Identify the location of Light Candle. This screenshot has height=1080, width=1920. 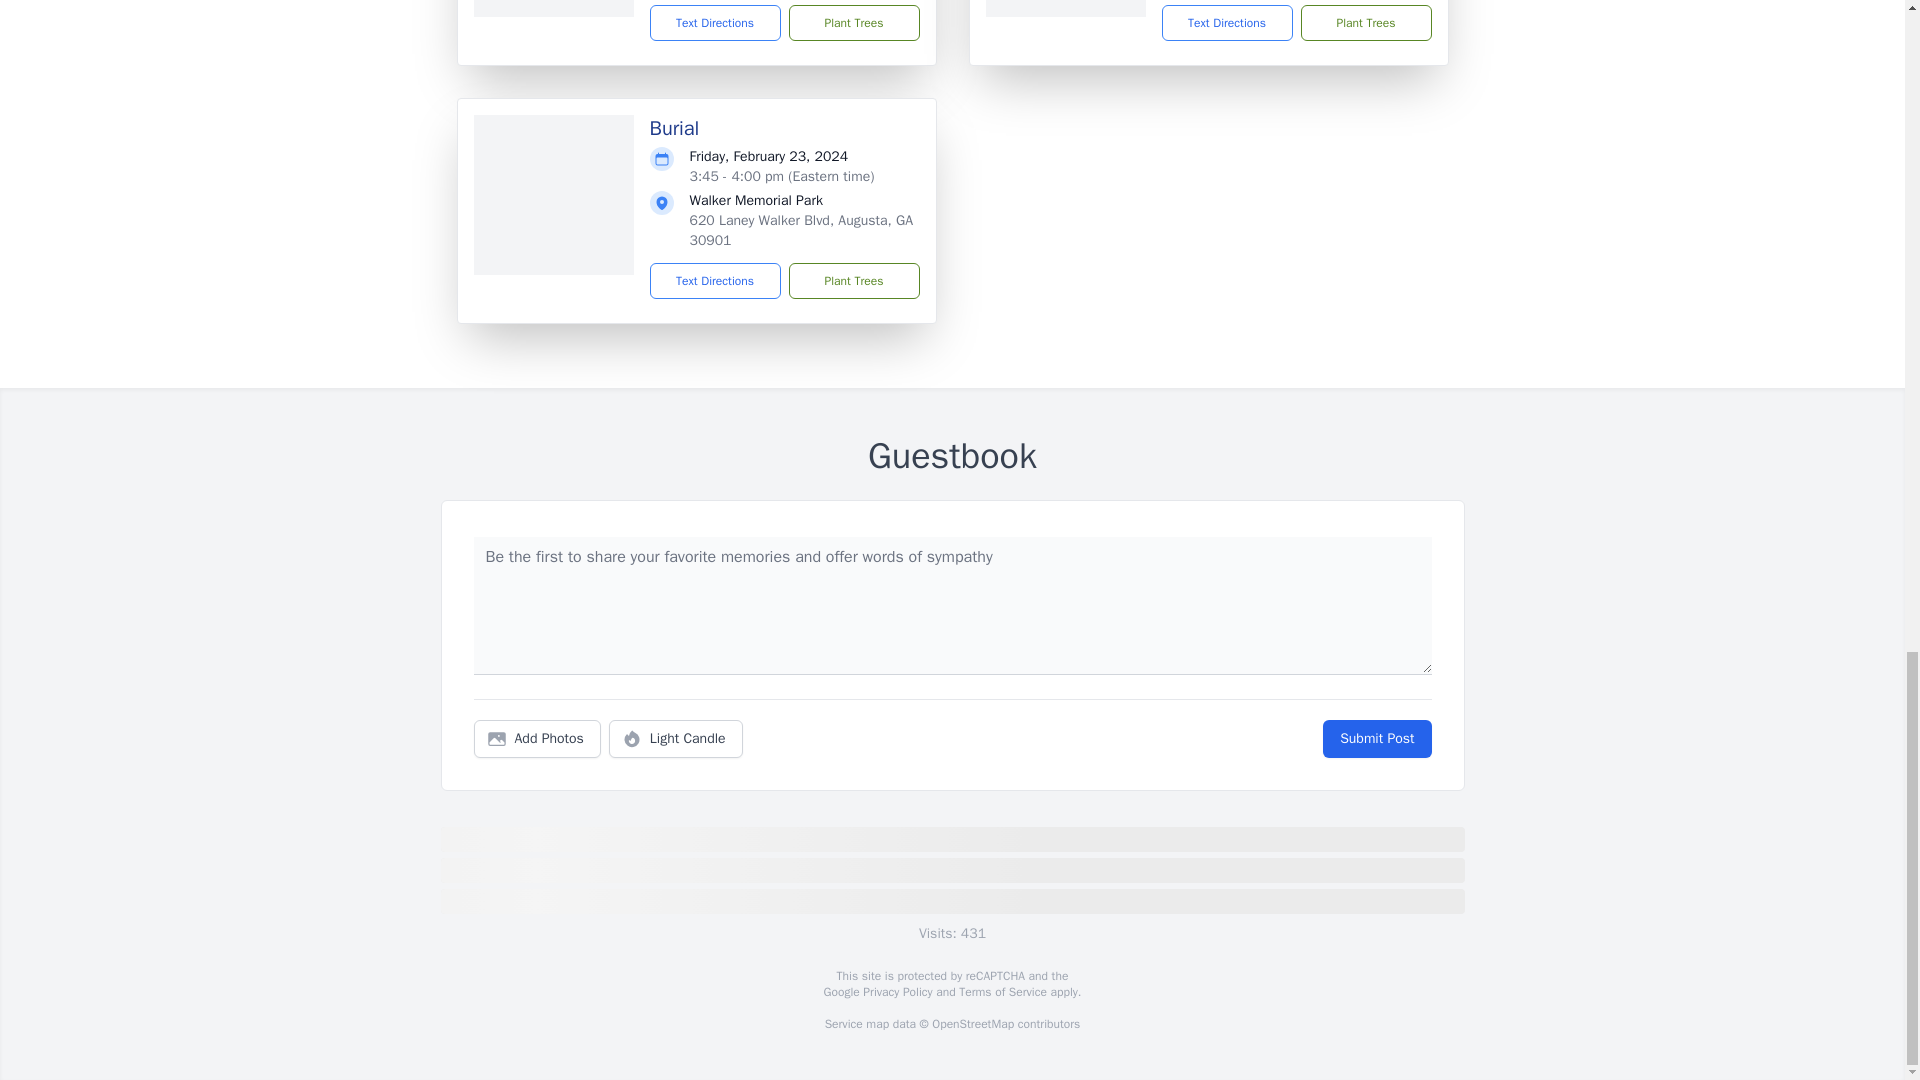
(676, 739).